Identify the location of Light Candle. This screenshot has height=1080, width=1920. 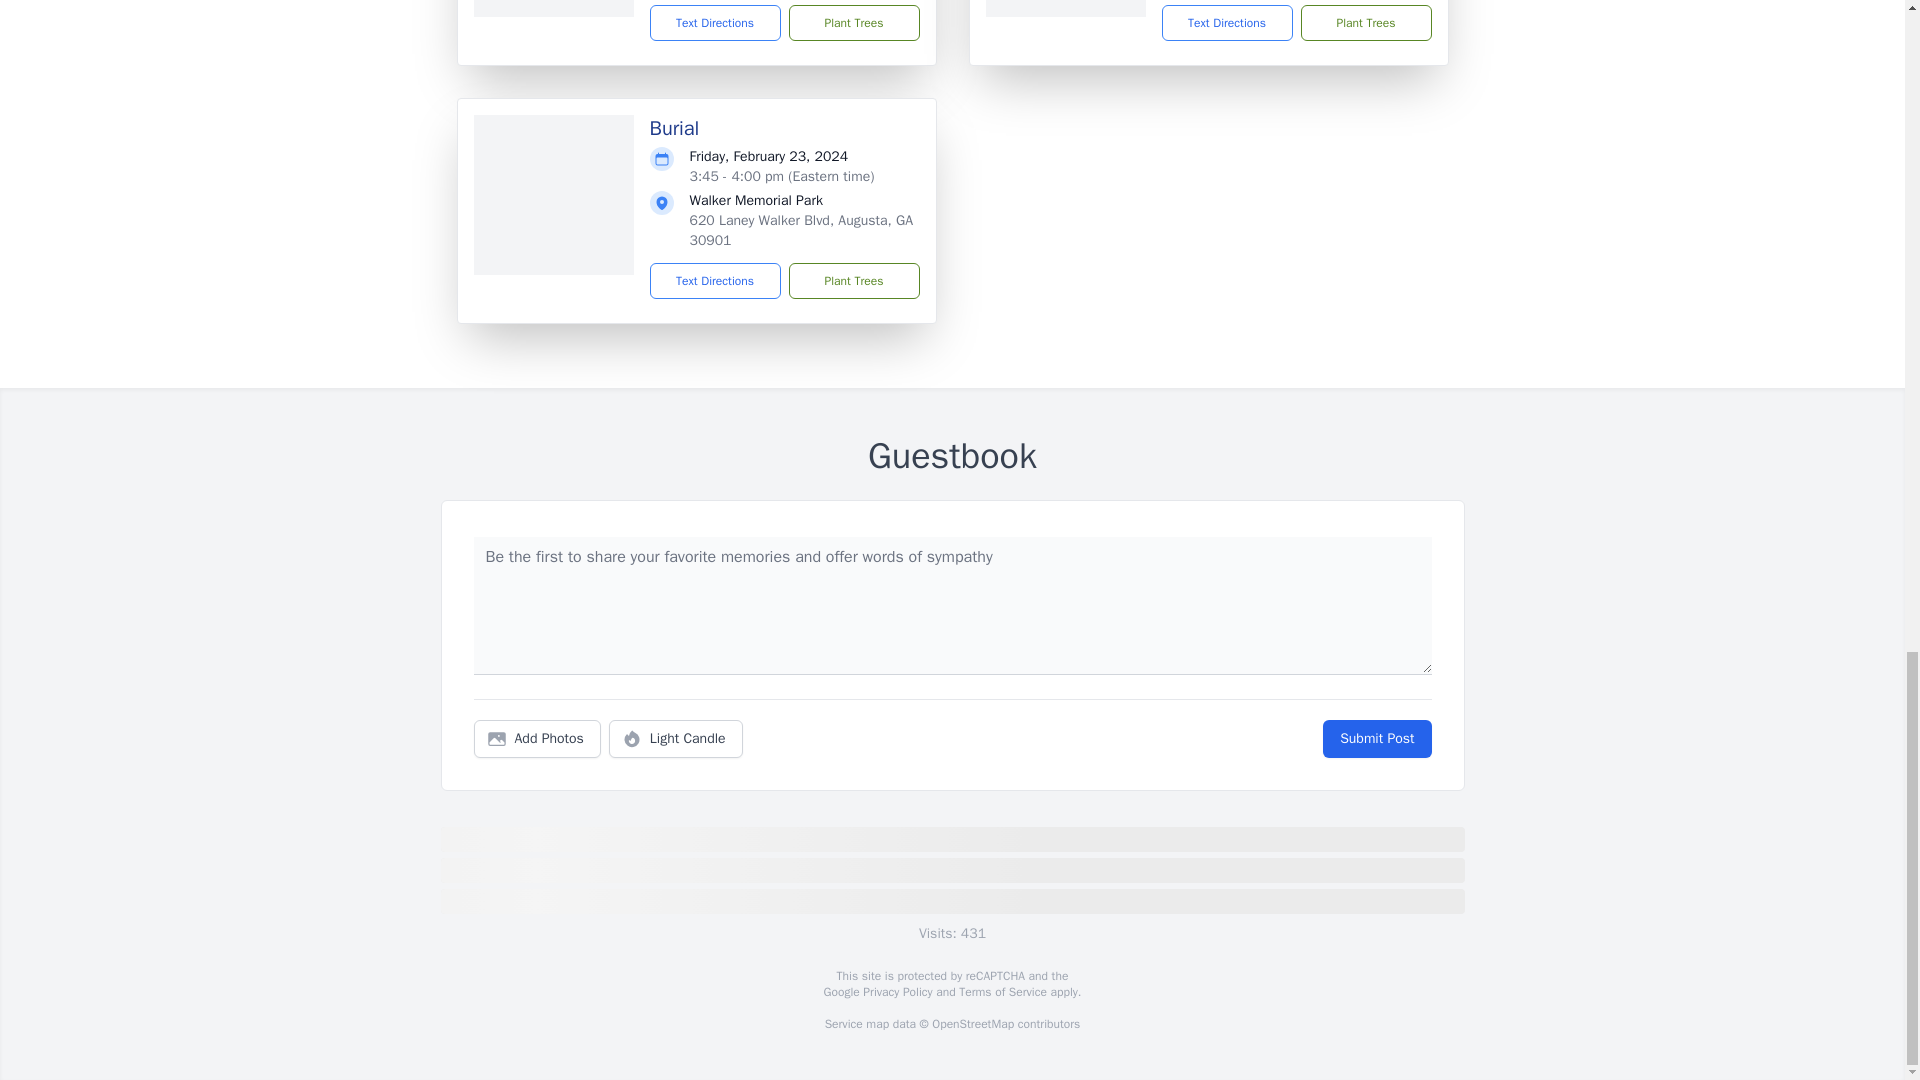
(676, 739).